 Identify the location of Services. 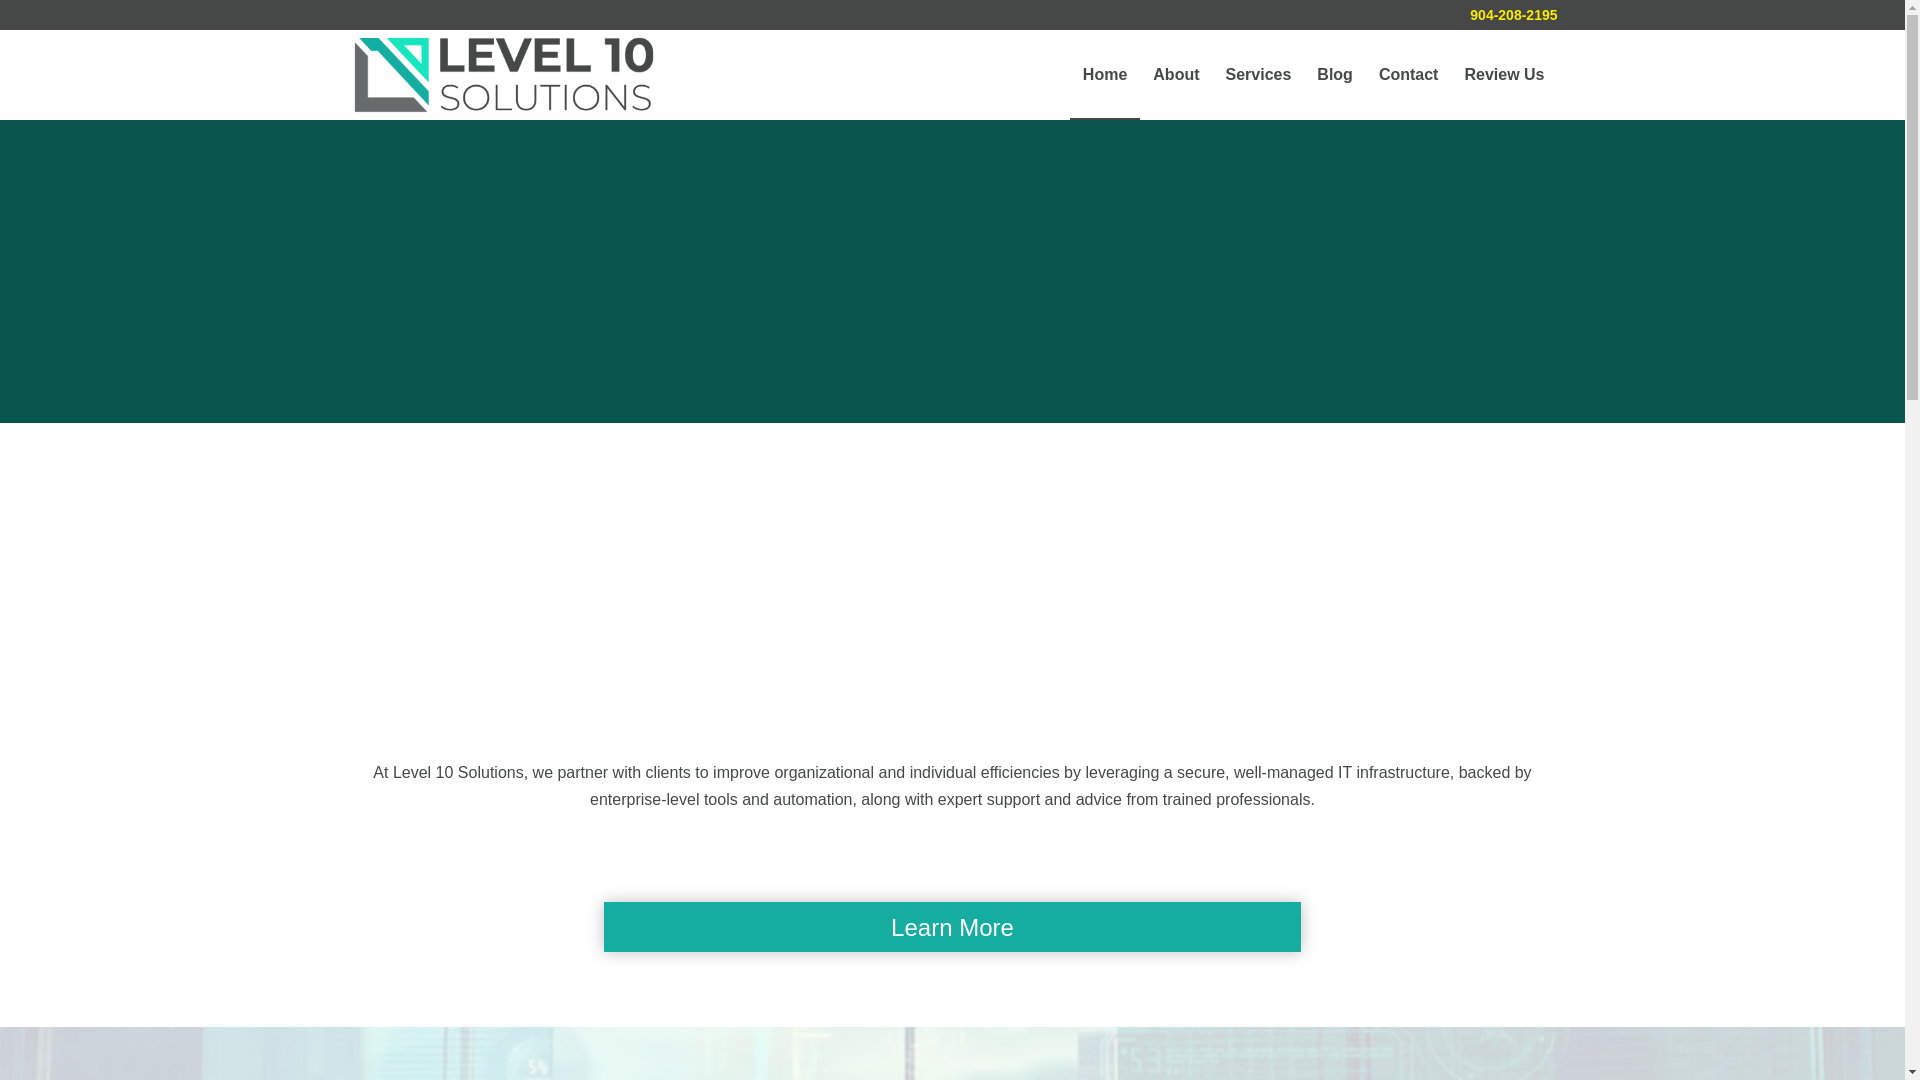
(1257, 74).